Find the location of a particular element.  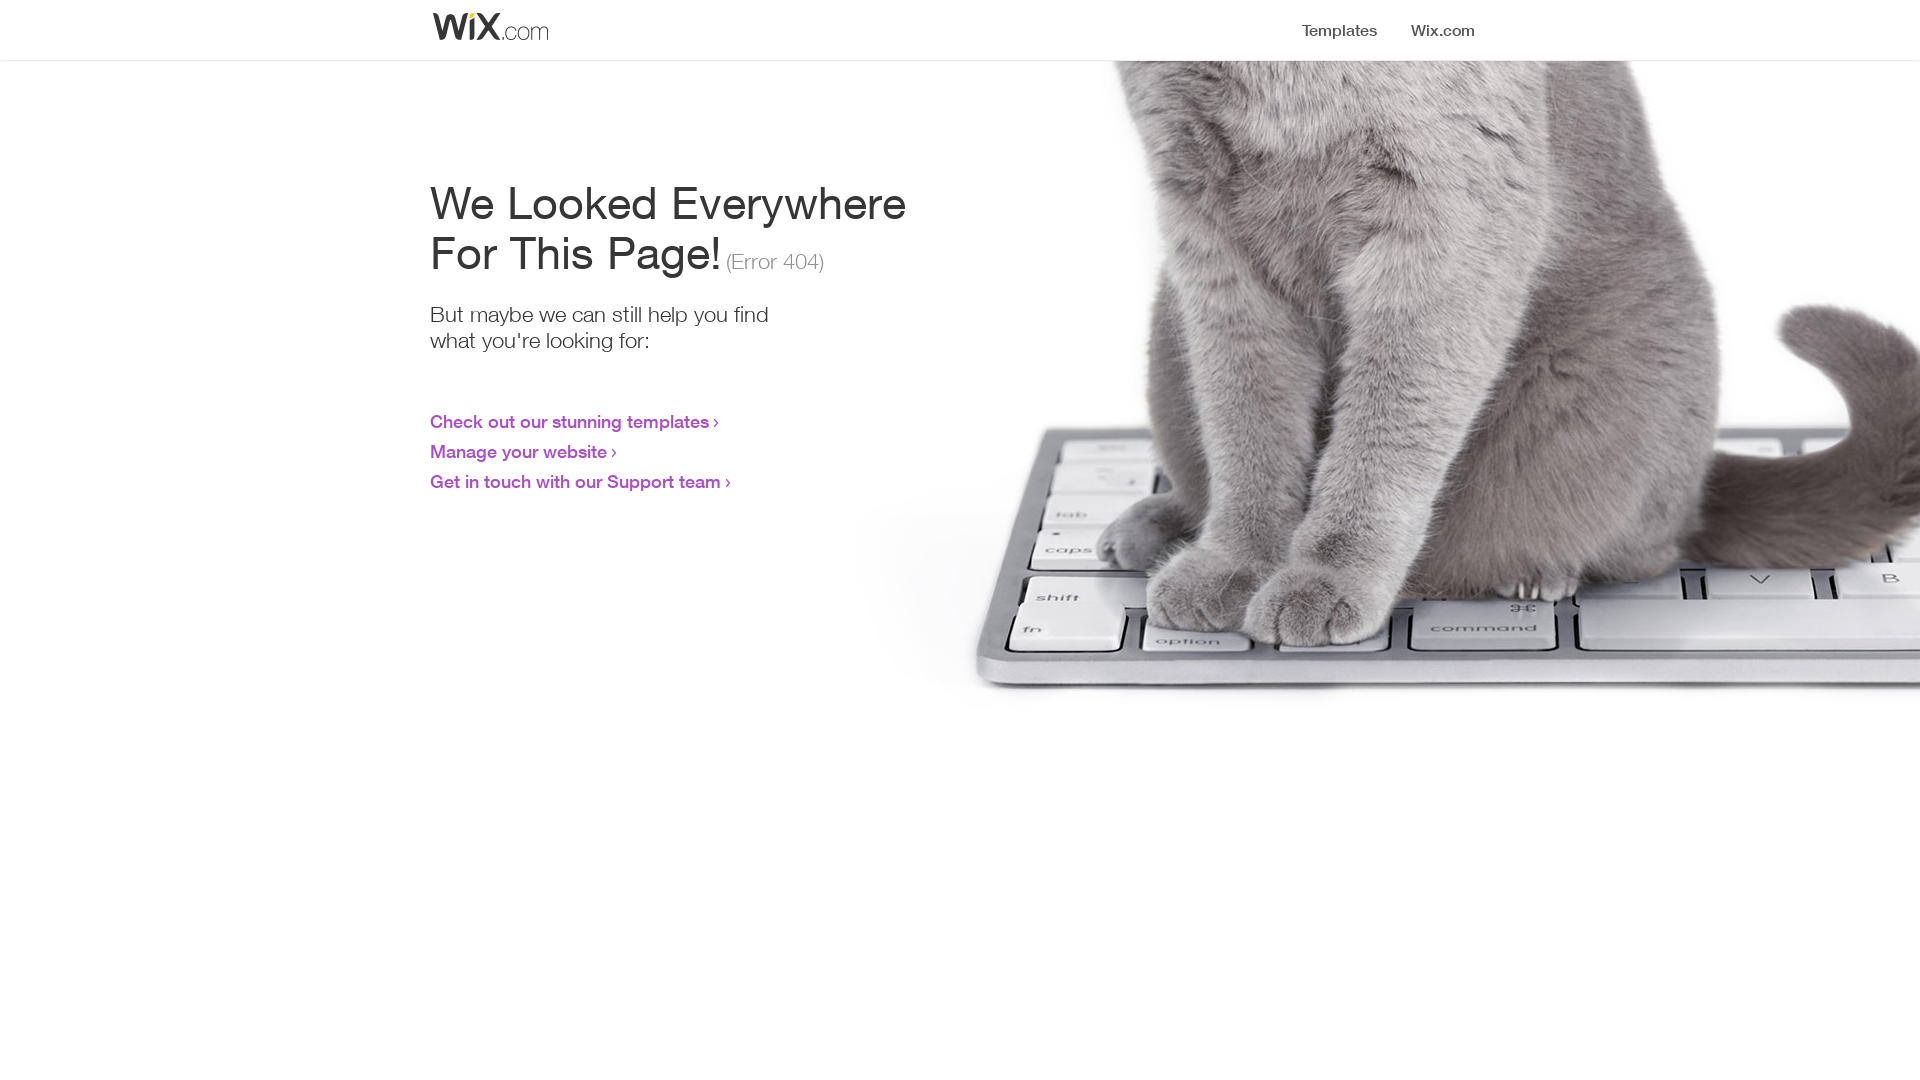

Manage your website is located at coordinates (518, 451).